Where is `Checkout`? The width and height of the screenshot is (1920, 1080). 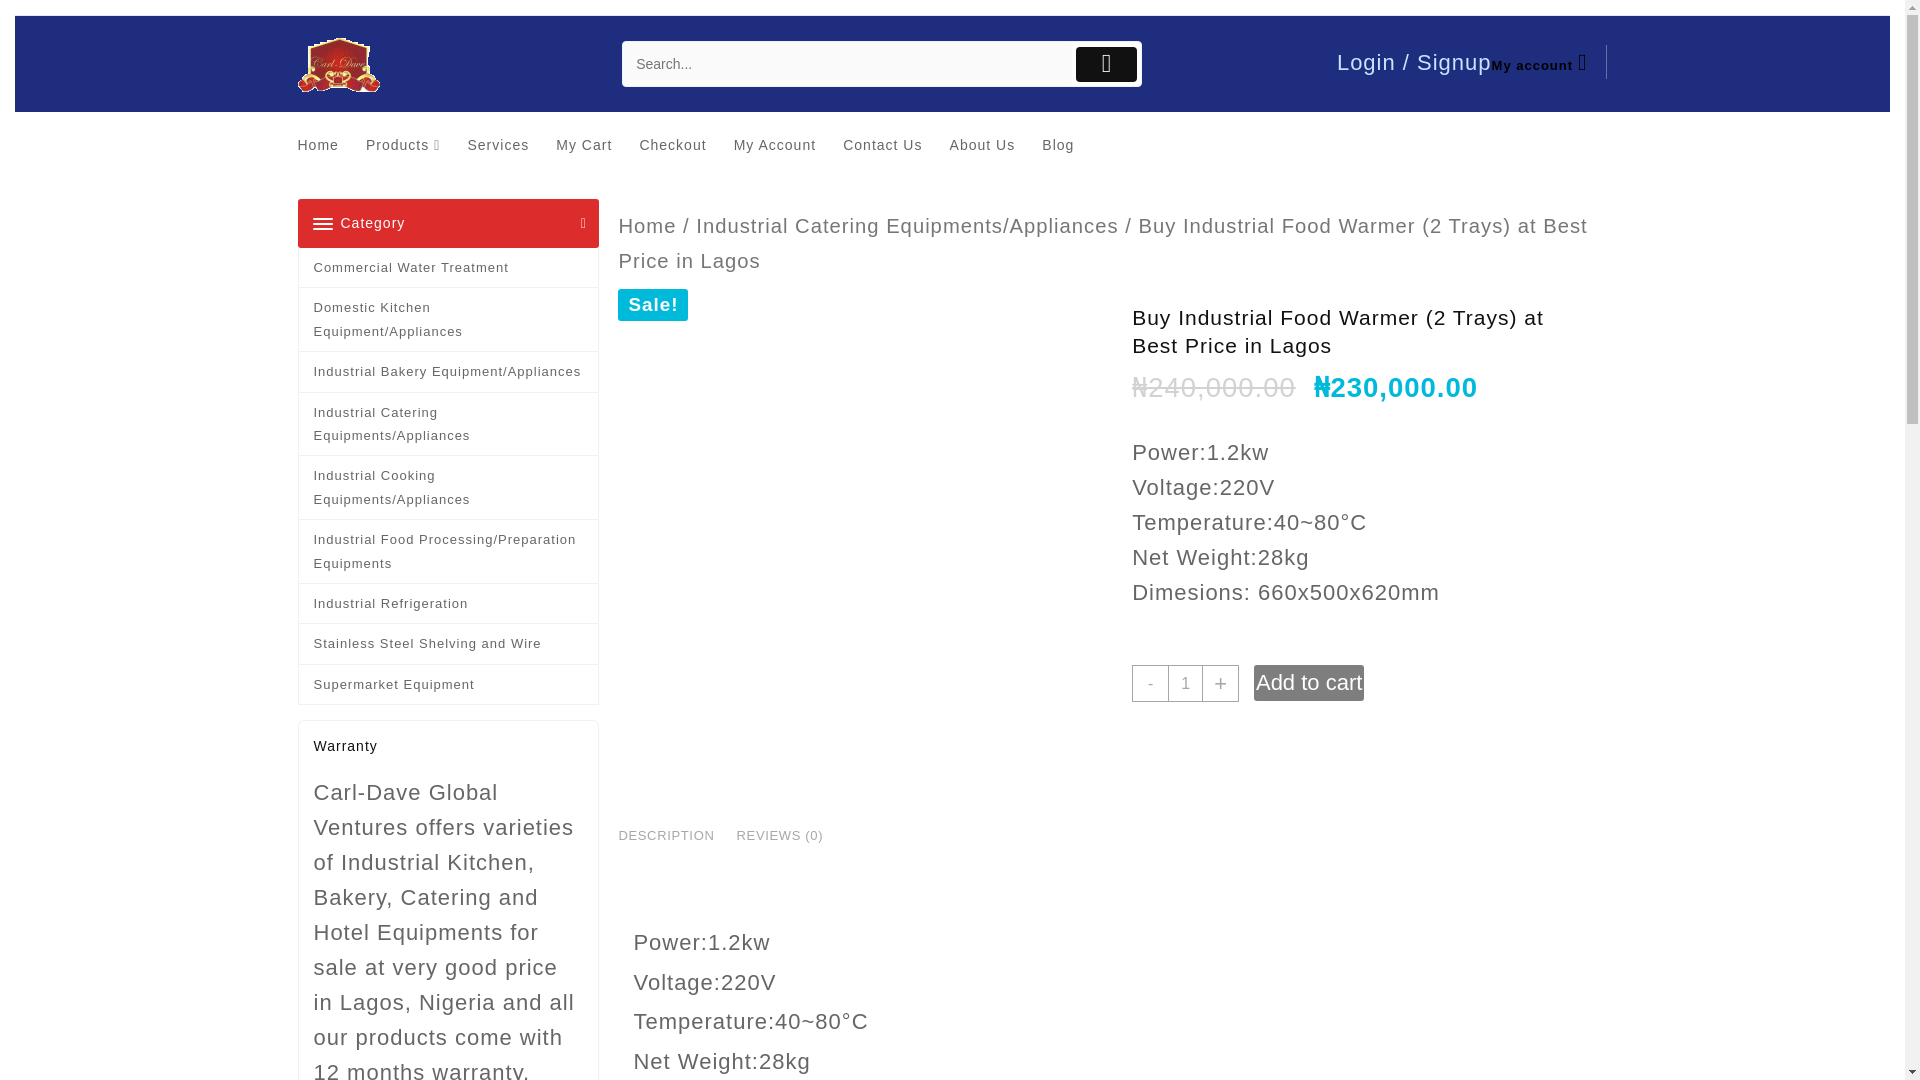 Checkout is located at coordinates (682, 144).